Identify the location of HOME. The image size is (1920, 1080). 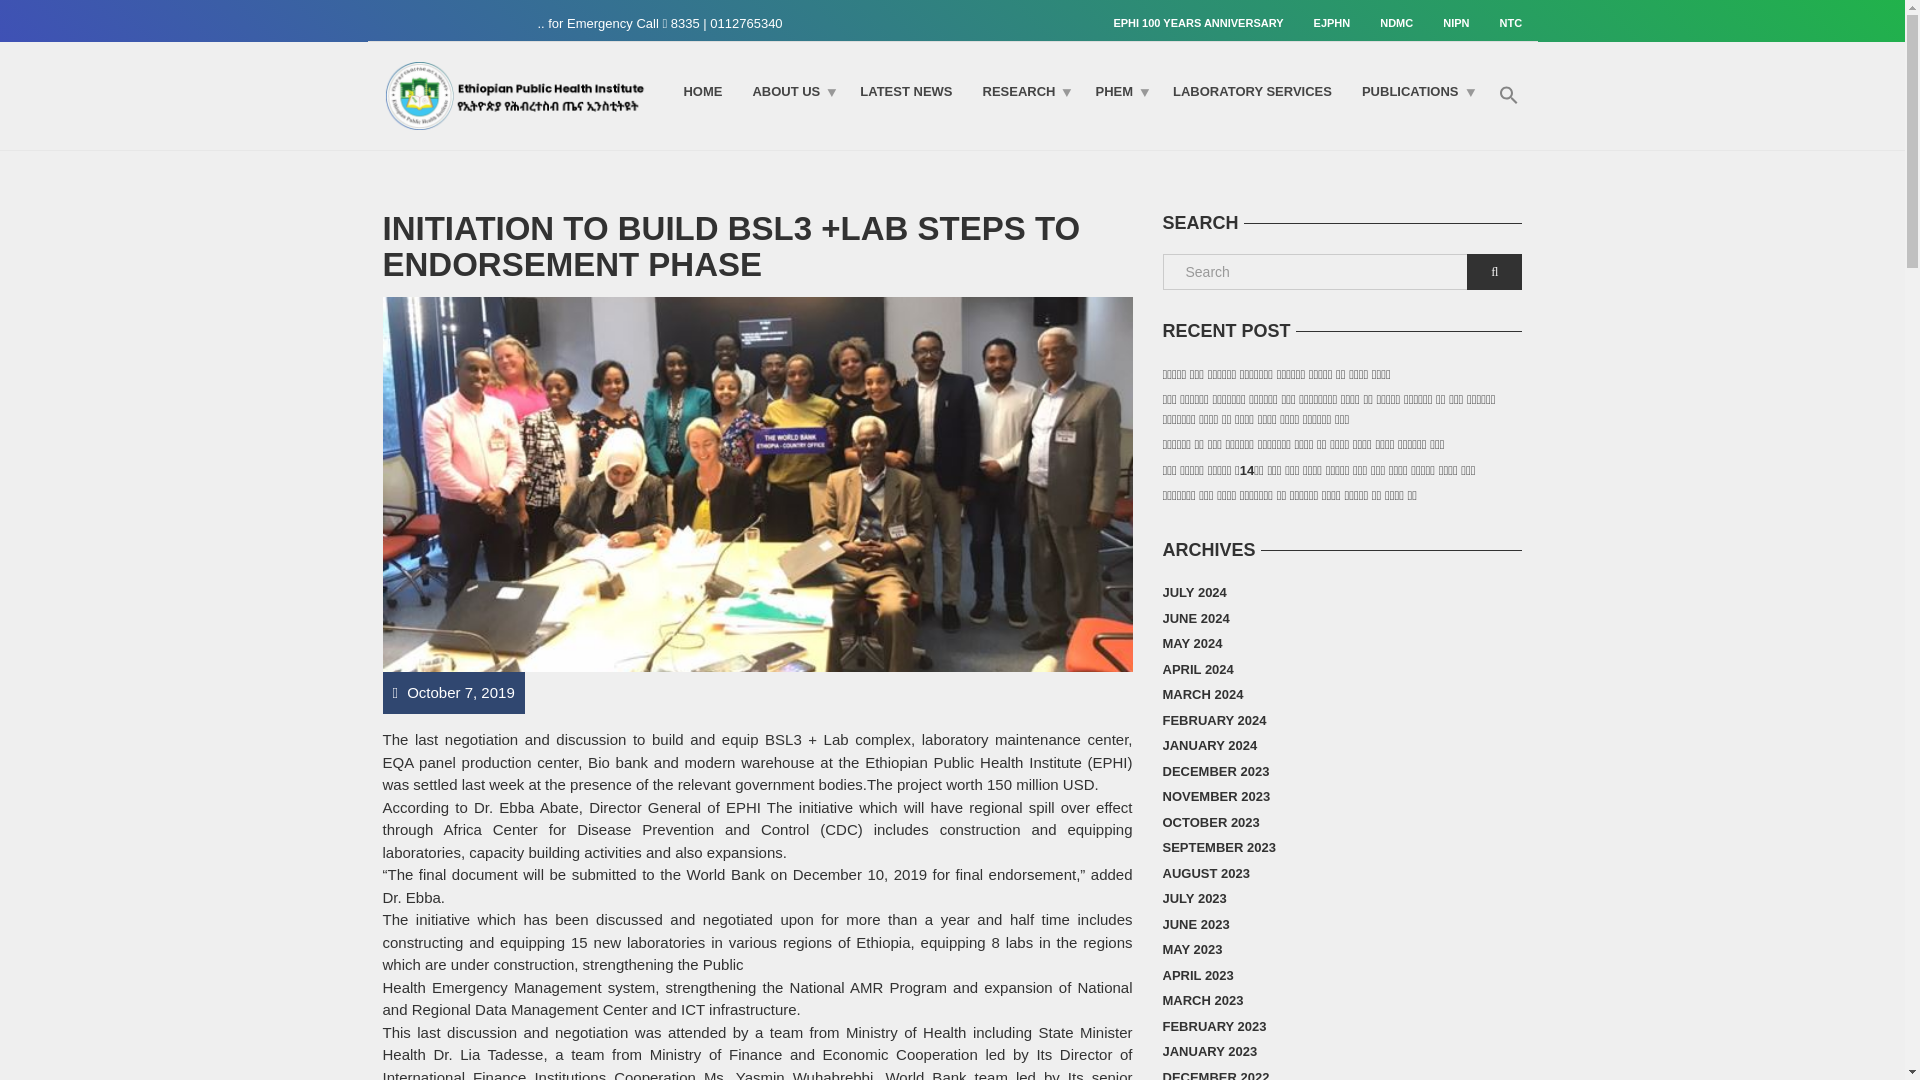
(702, 91).